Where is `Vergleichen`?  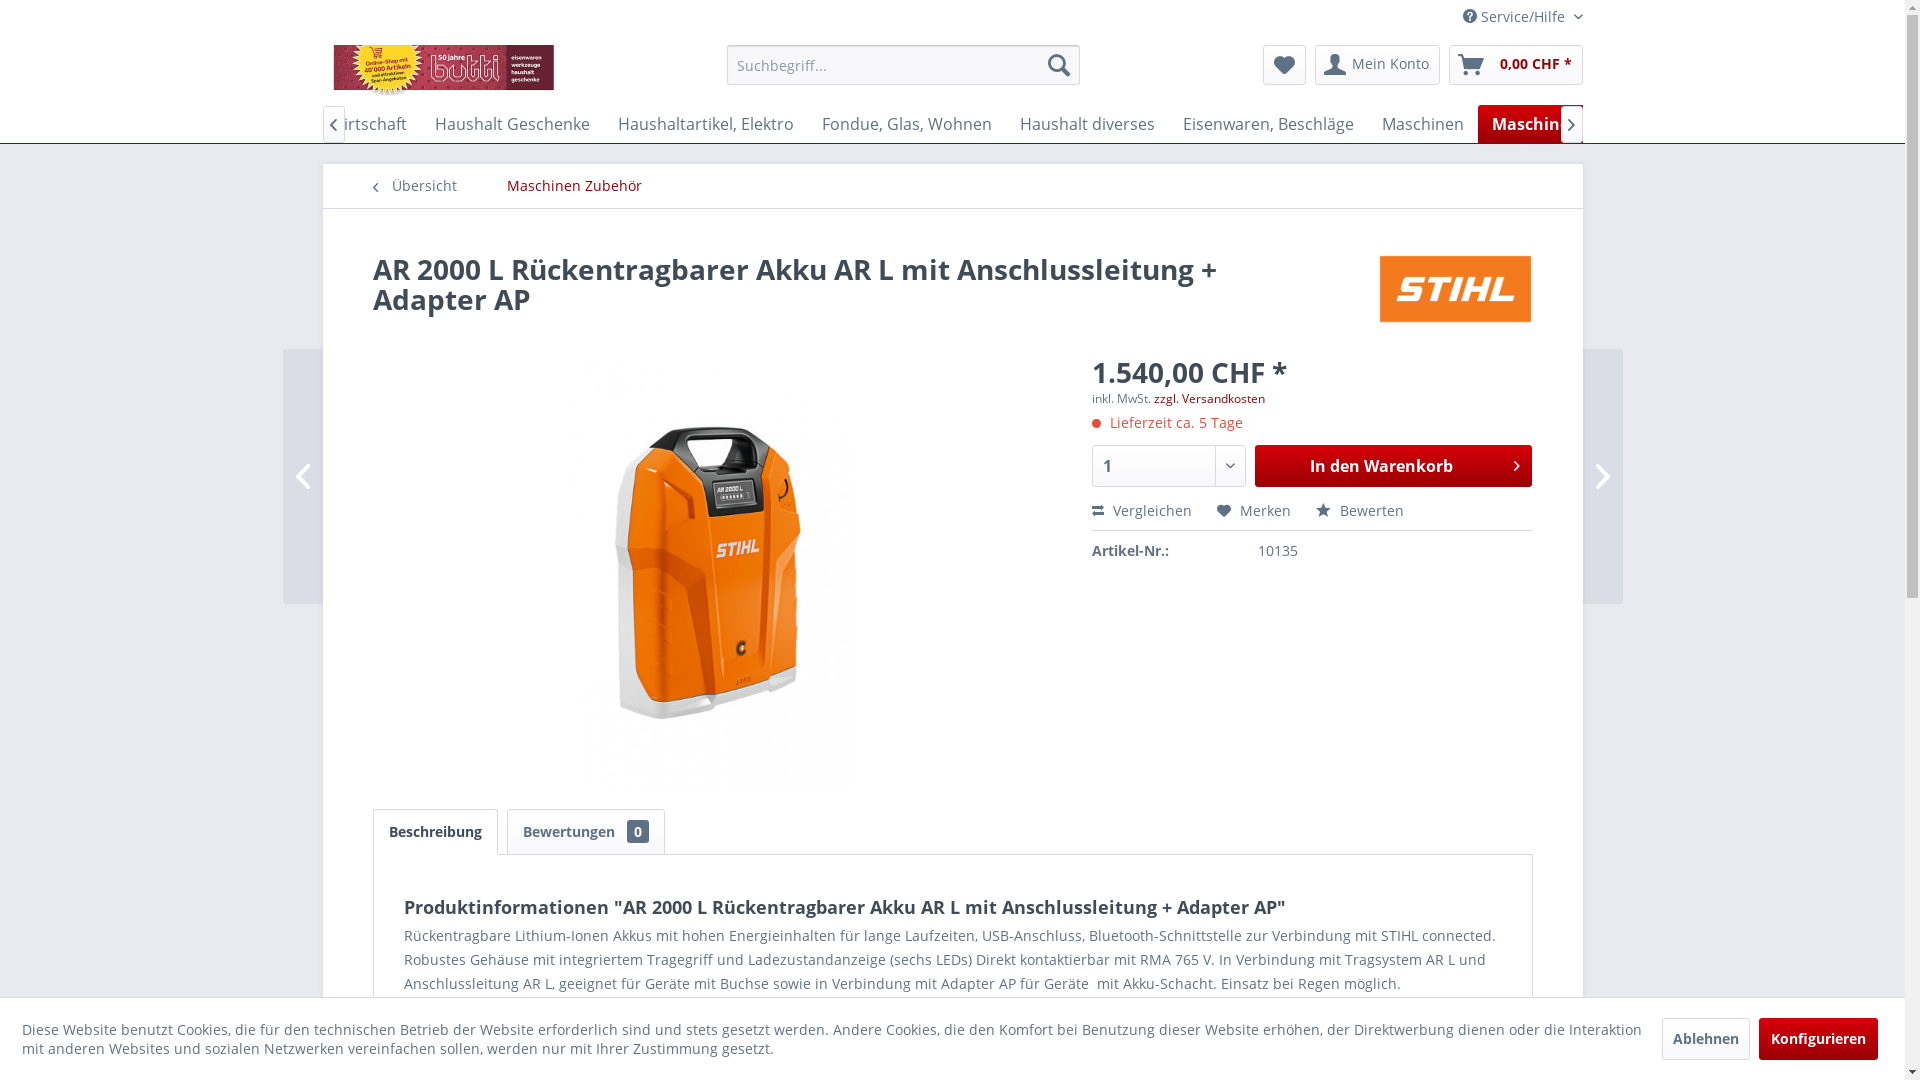 Vergleichen is located at coordinates (1142, 510).